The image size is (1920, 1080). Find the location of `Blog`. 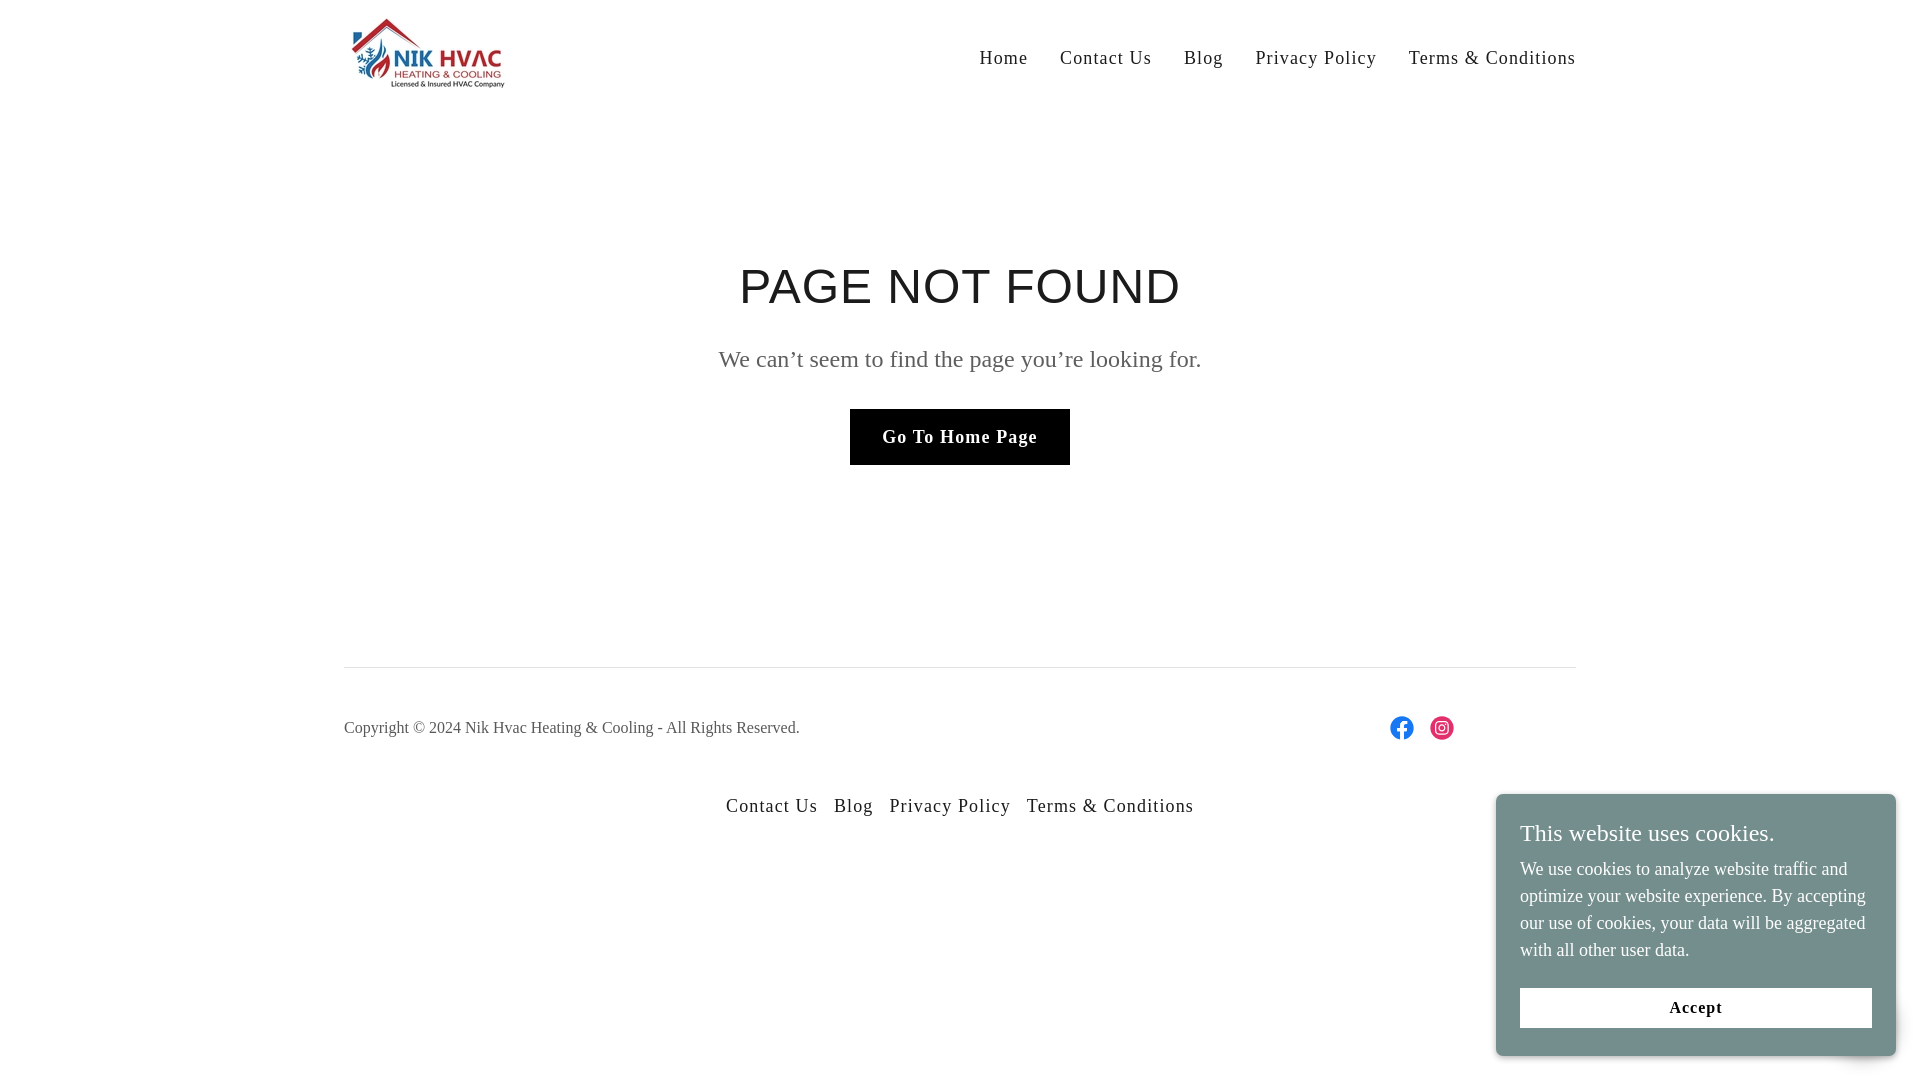

Blog is located at coordinates (1204, 57).